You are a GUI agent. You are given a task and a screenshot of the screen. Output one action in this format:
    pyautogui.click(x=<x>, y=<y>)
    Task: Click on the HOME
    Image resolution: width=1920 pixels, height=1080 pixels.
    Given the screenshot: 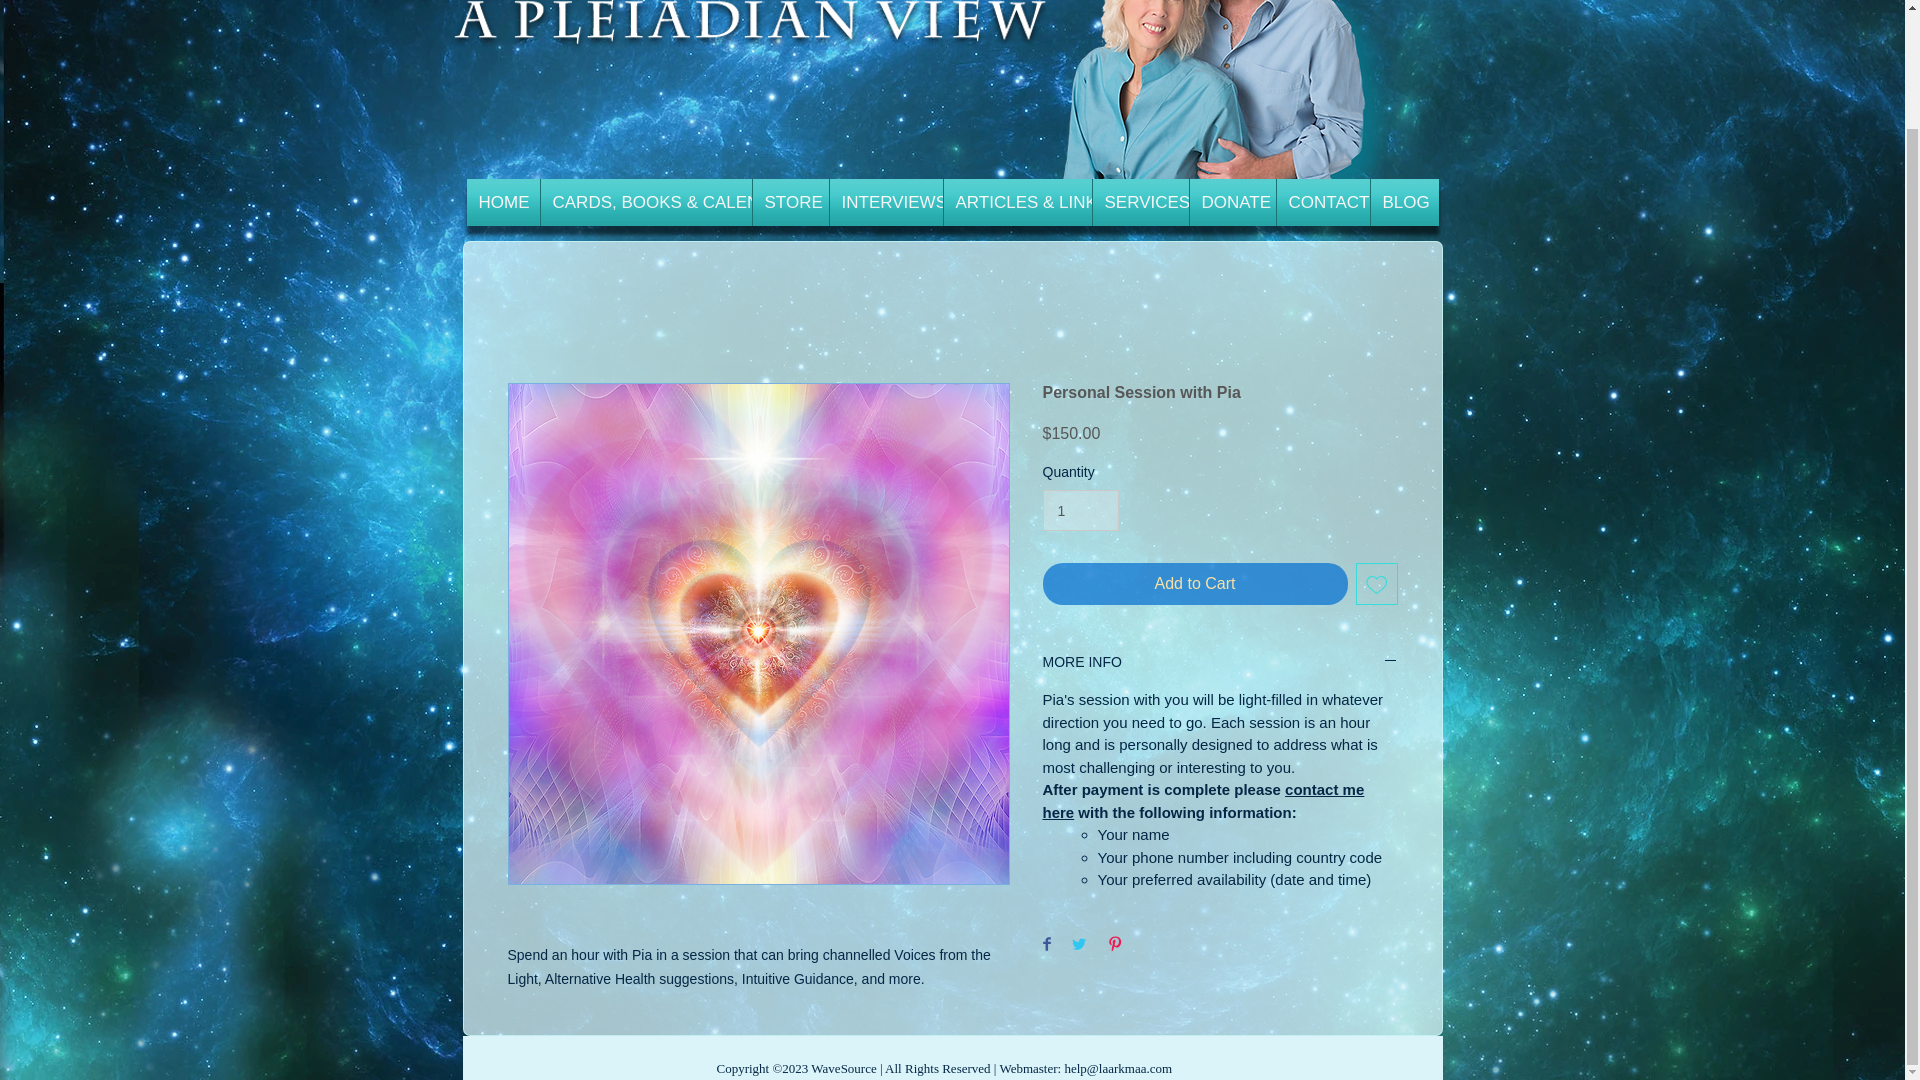 What is the action you would take?
    pyautogui.click(x=502, y=202)
    